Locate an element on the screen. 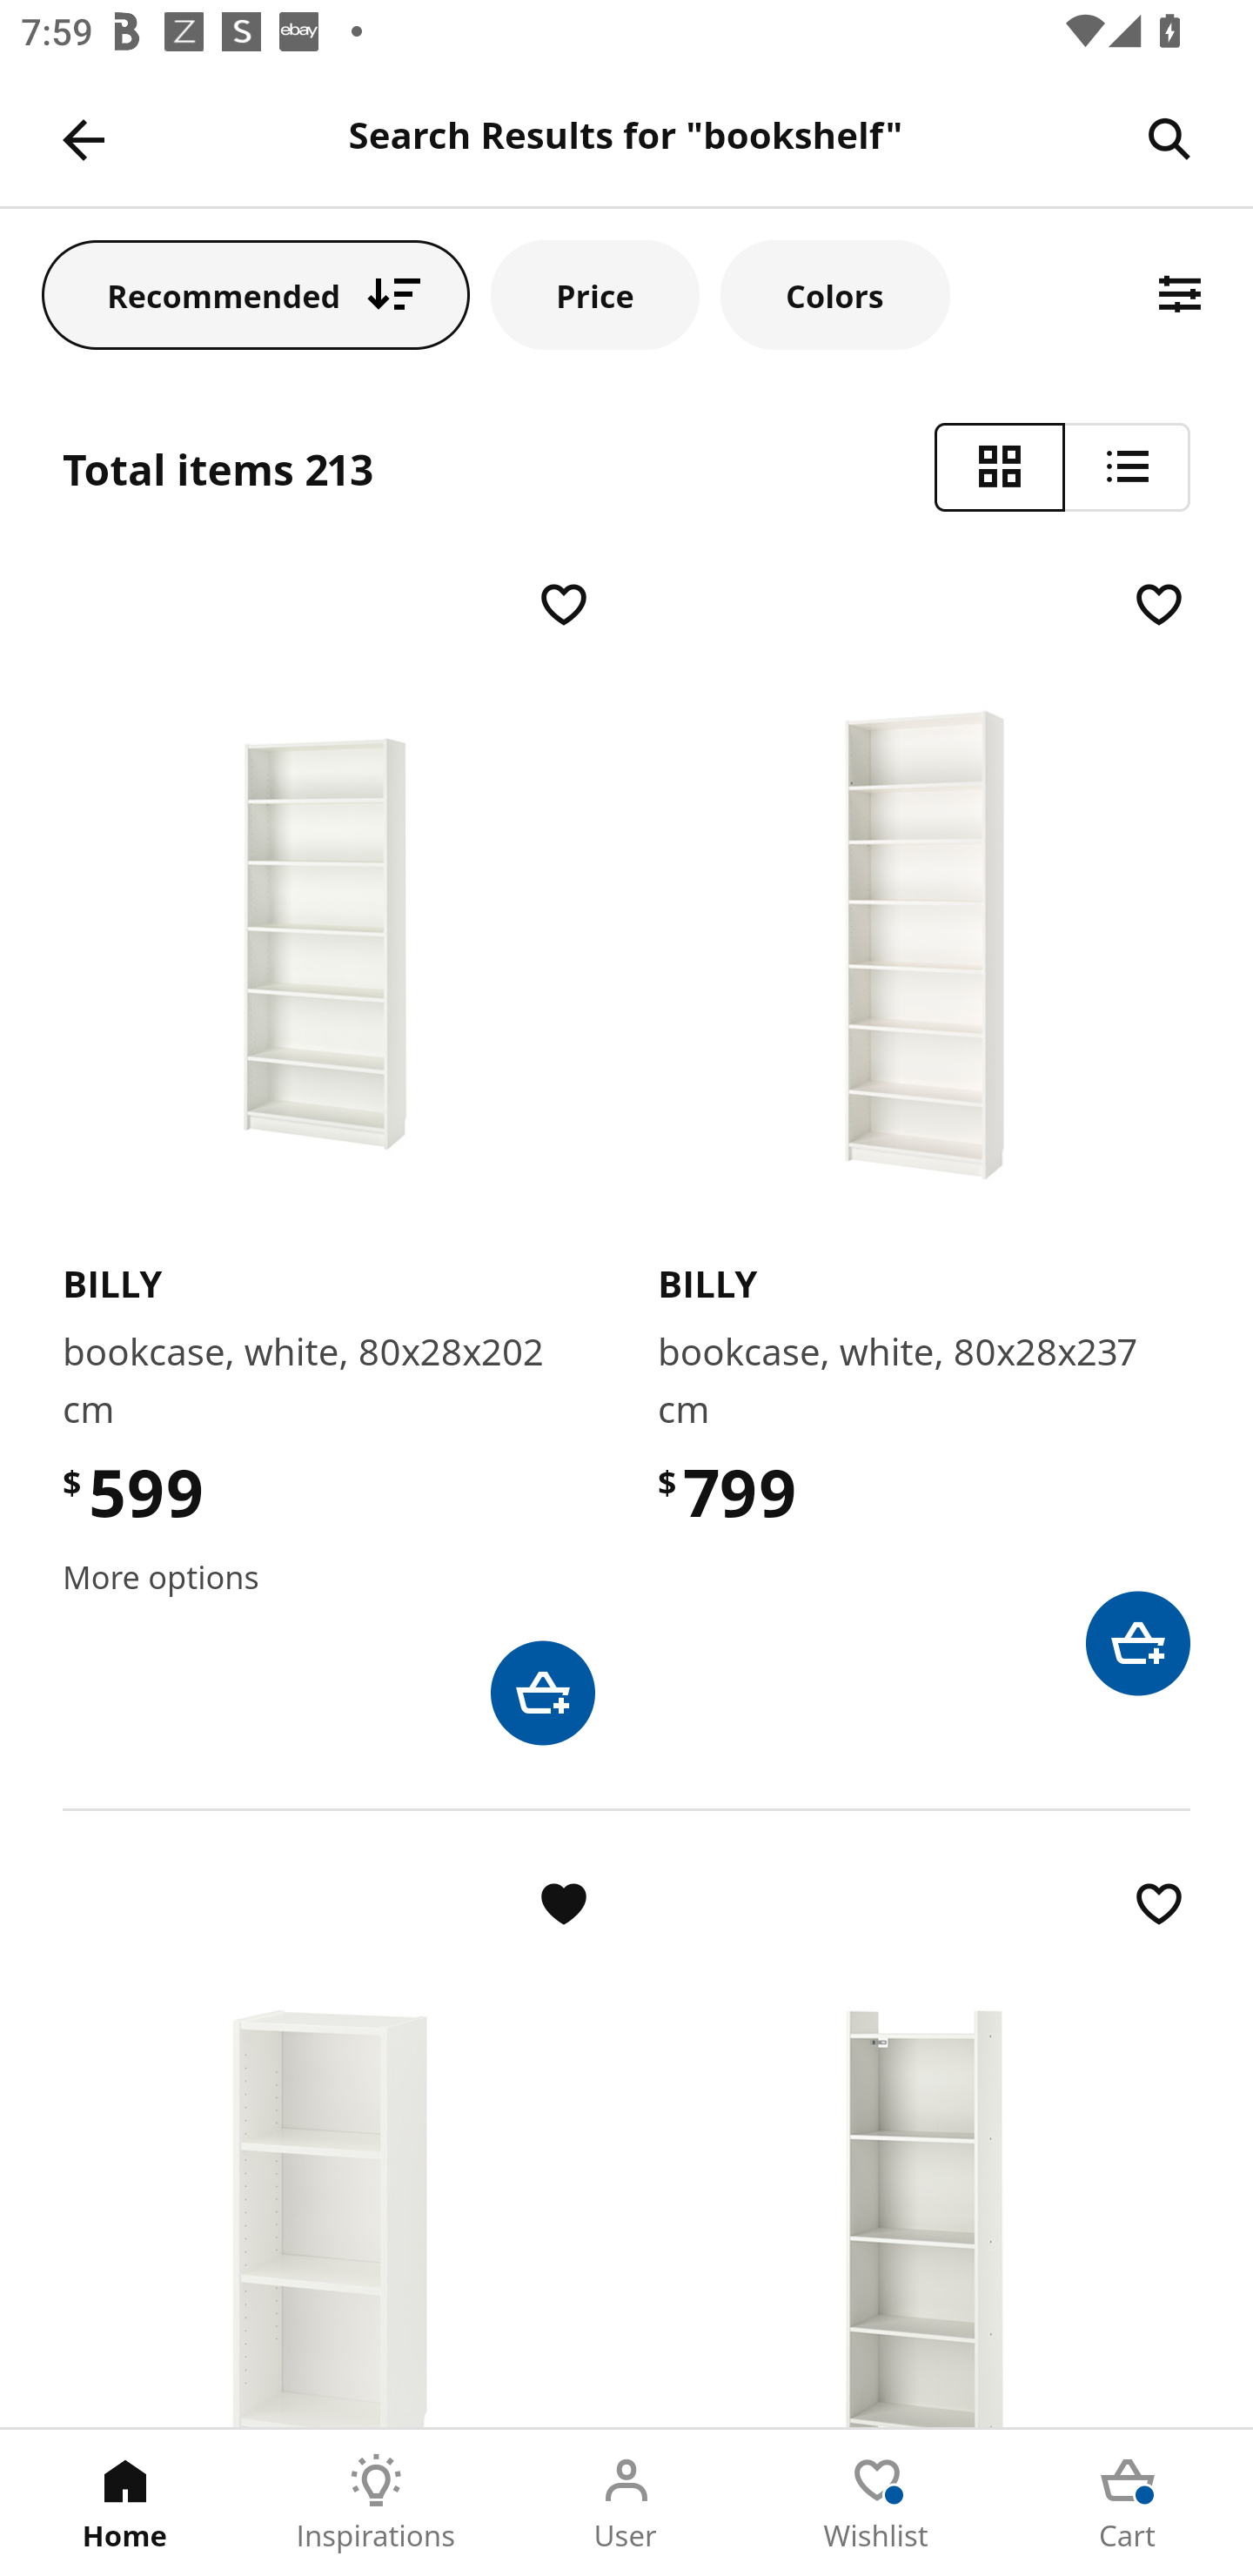  Inspirations
Tab 2 of 5 is located at coordinates (376, 2503).